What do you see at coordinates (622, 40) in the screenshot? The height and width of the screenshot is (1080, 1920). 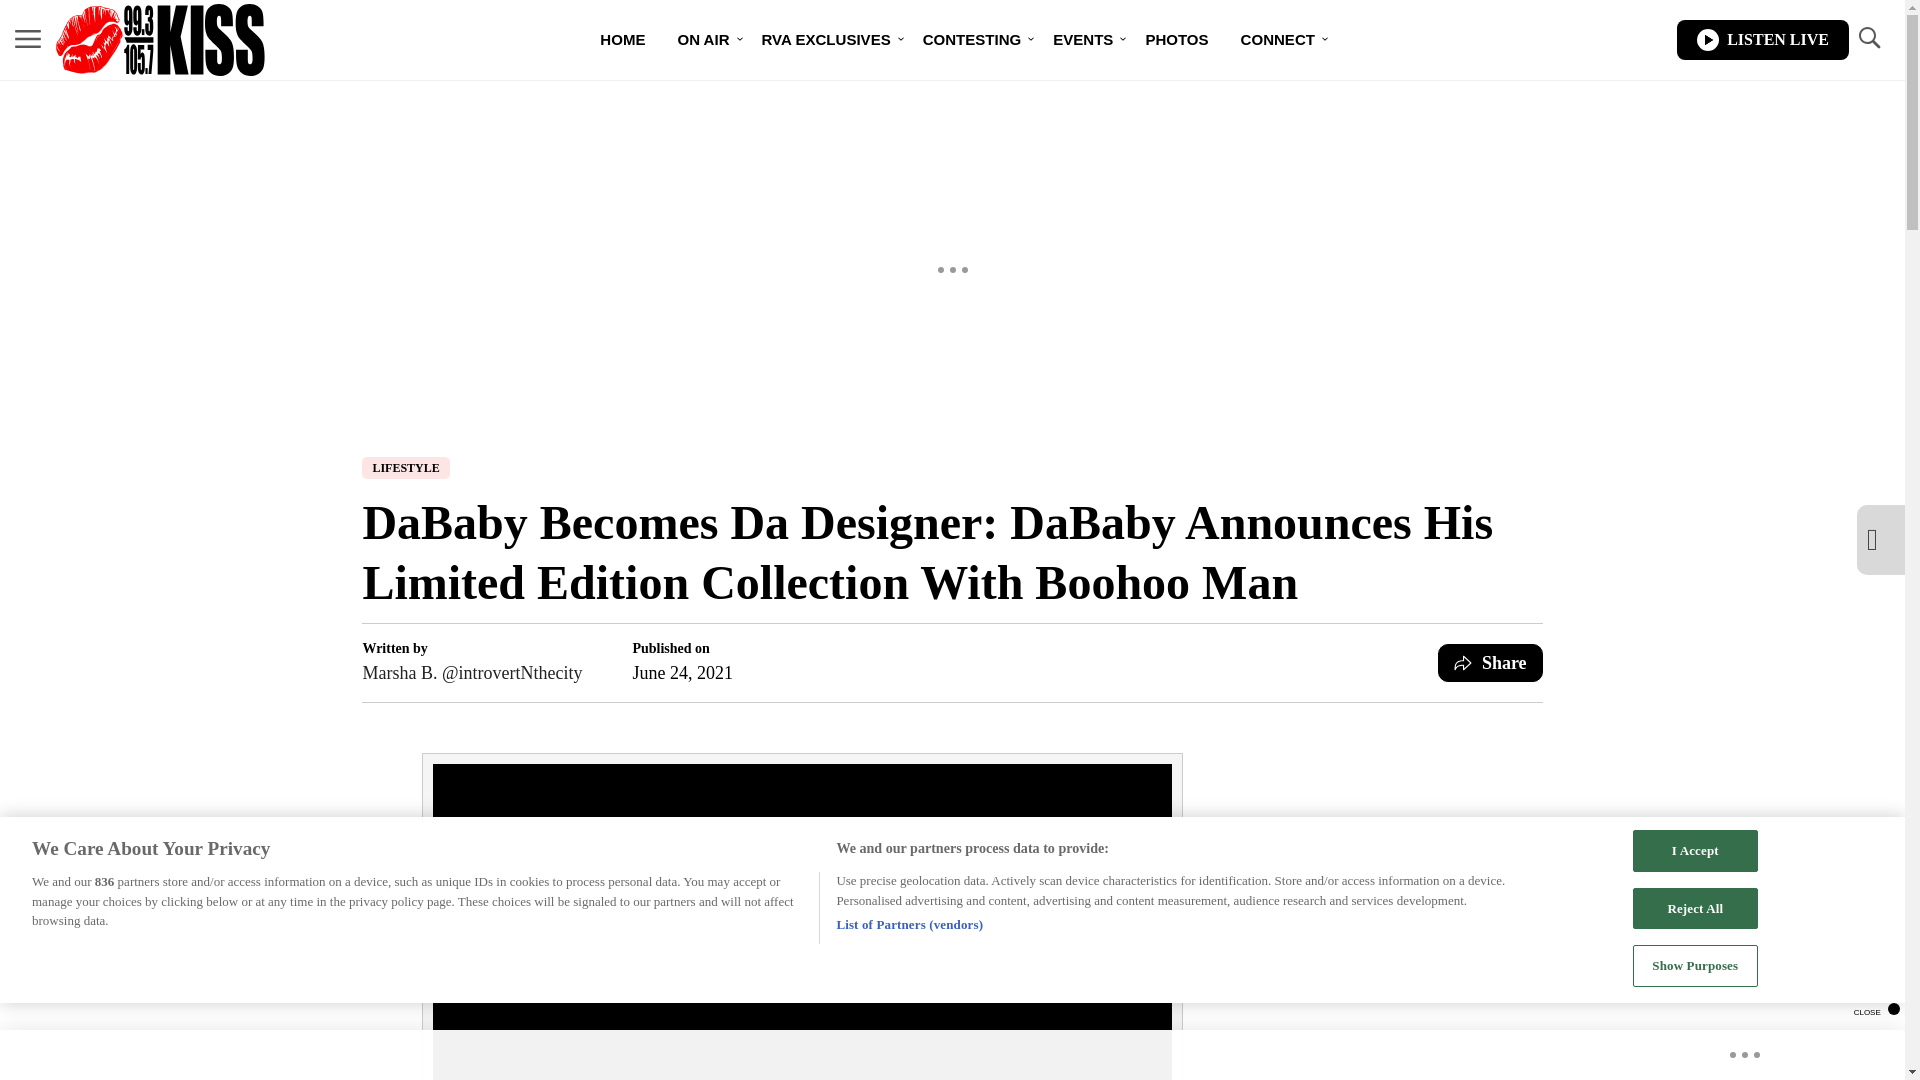 I see `HOME` at bounding box center [622, 40].